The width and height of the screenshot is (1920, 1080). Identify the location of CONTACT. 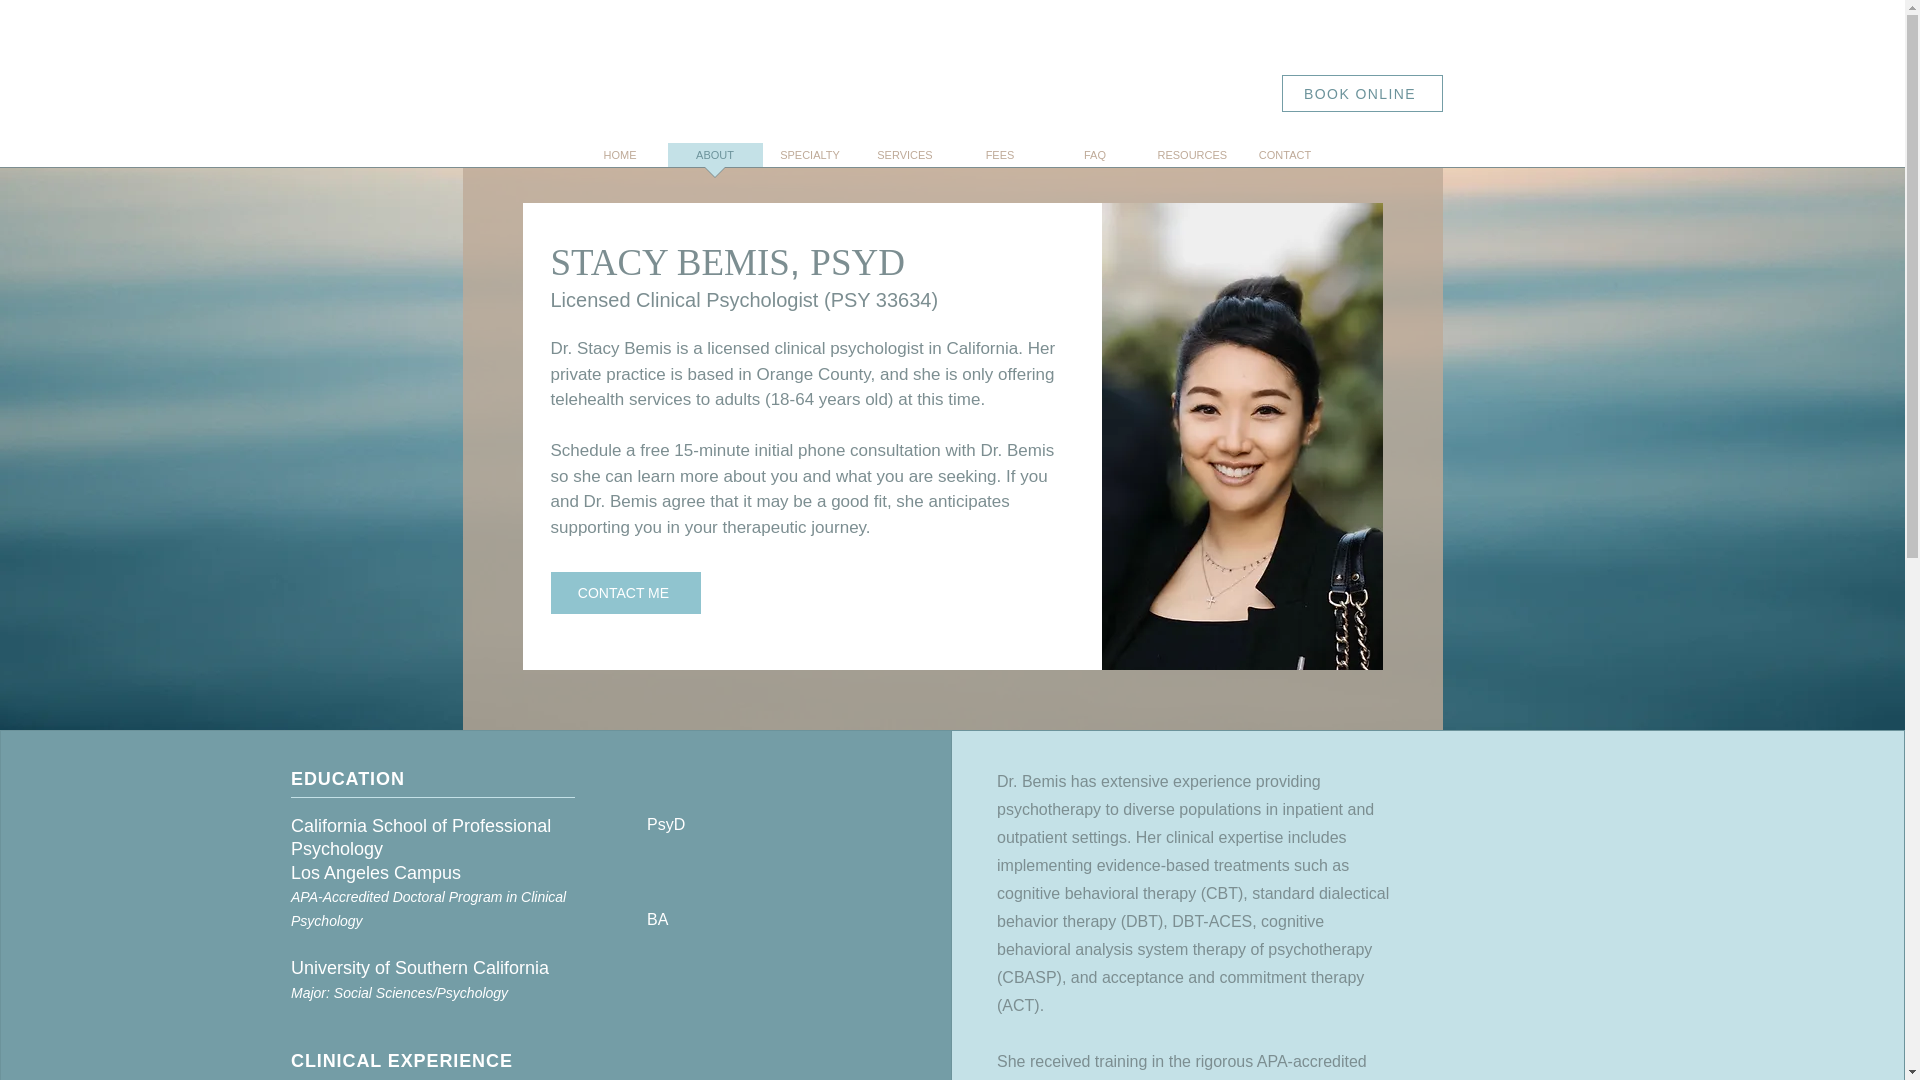
(1285, 161).